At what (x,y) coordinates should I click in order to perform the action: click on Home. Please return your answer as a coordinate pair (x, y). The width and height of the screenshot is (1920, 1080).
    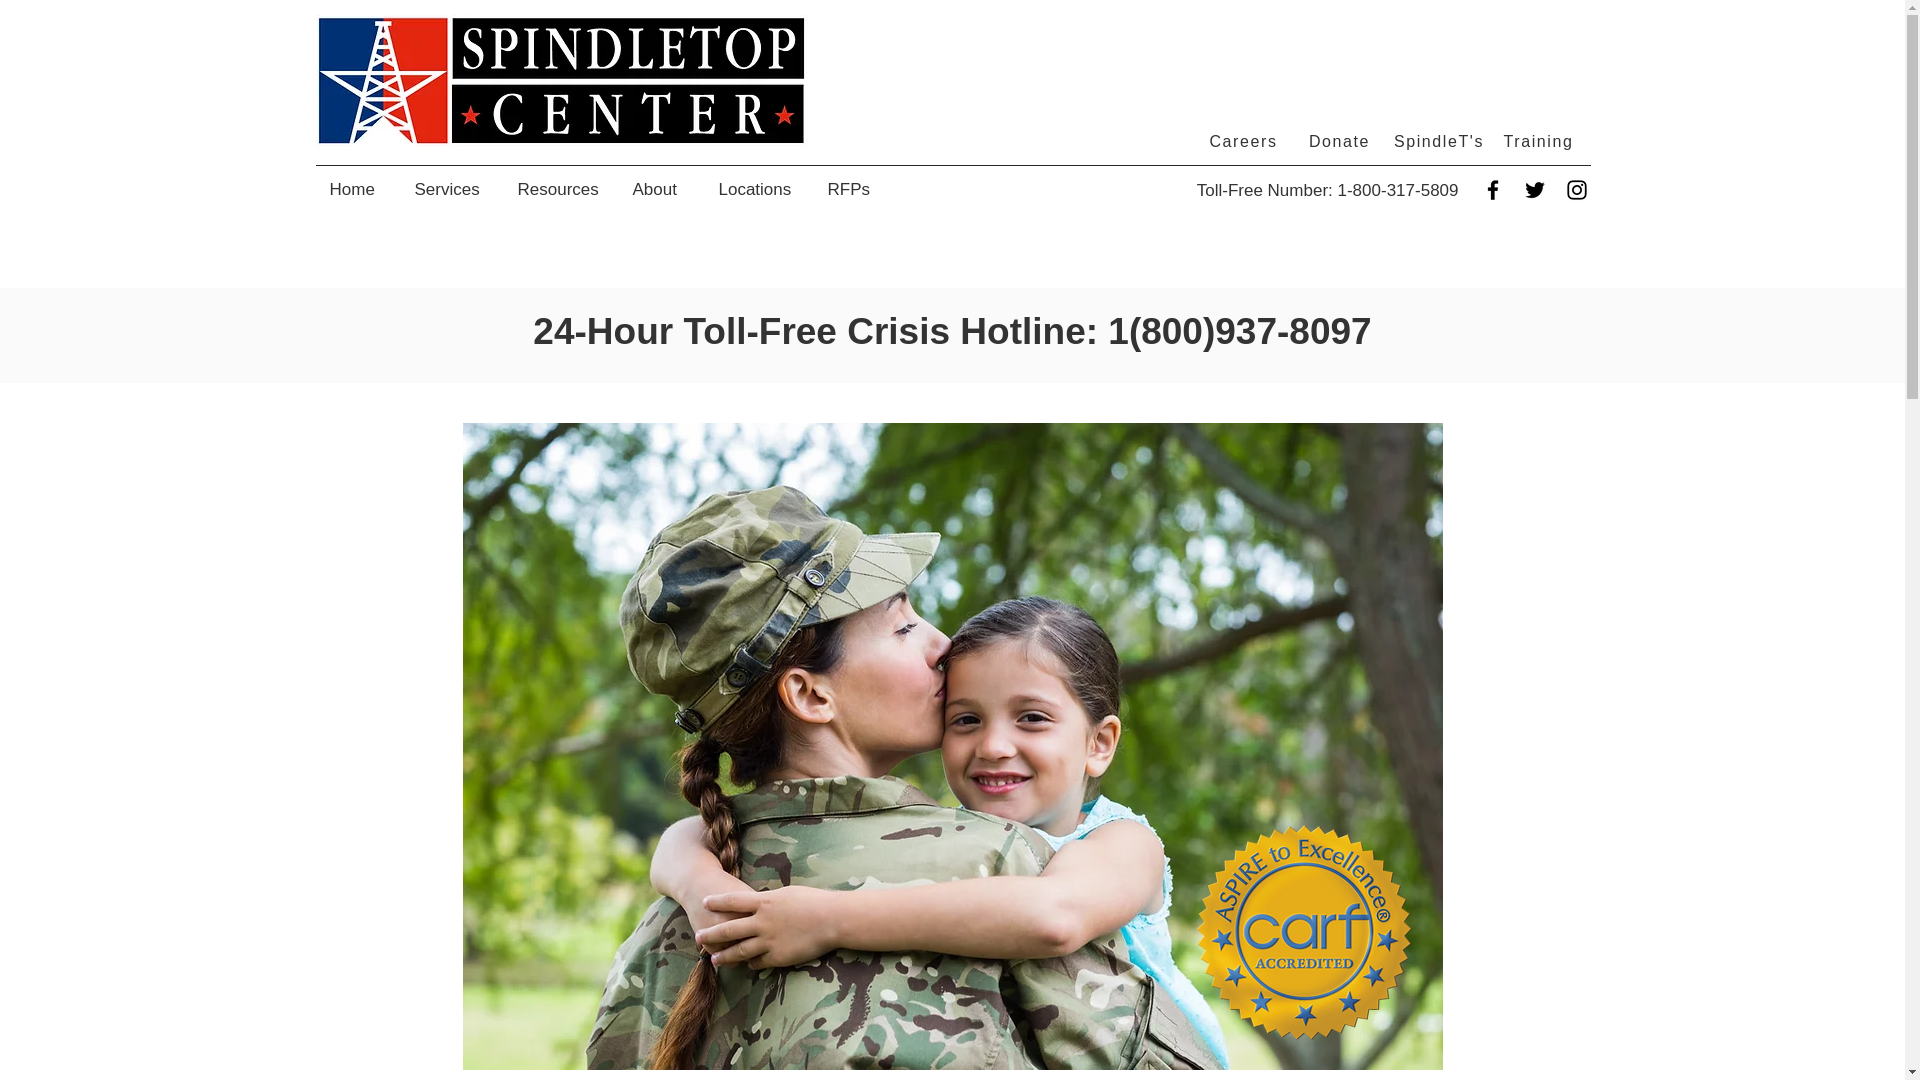
    Looking at the image, I should click on (356, 190).